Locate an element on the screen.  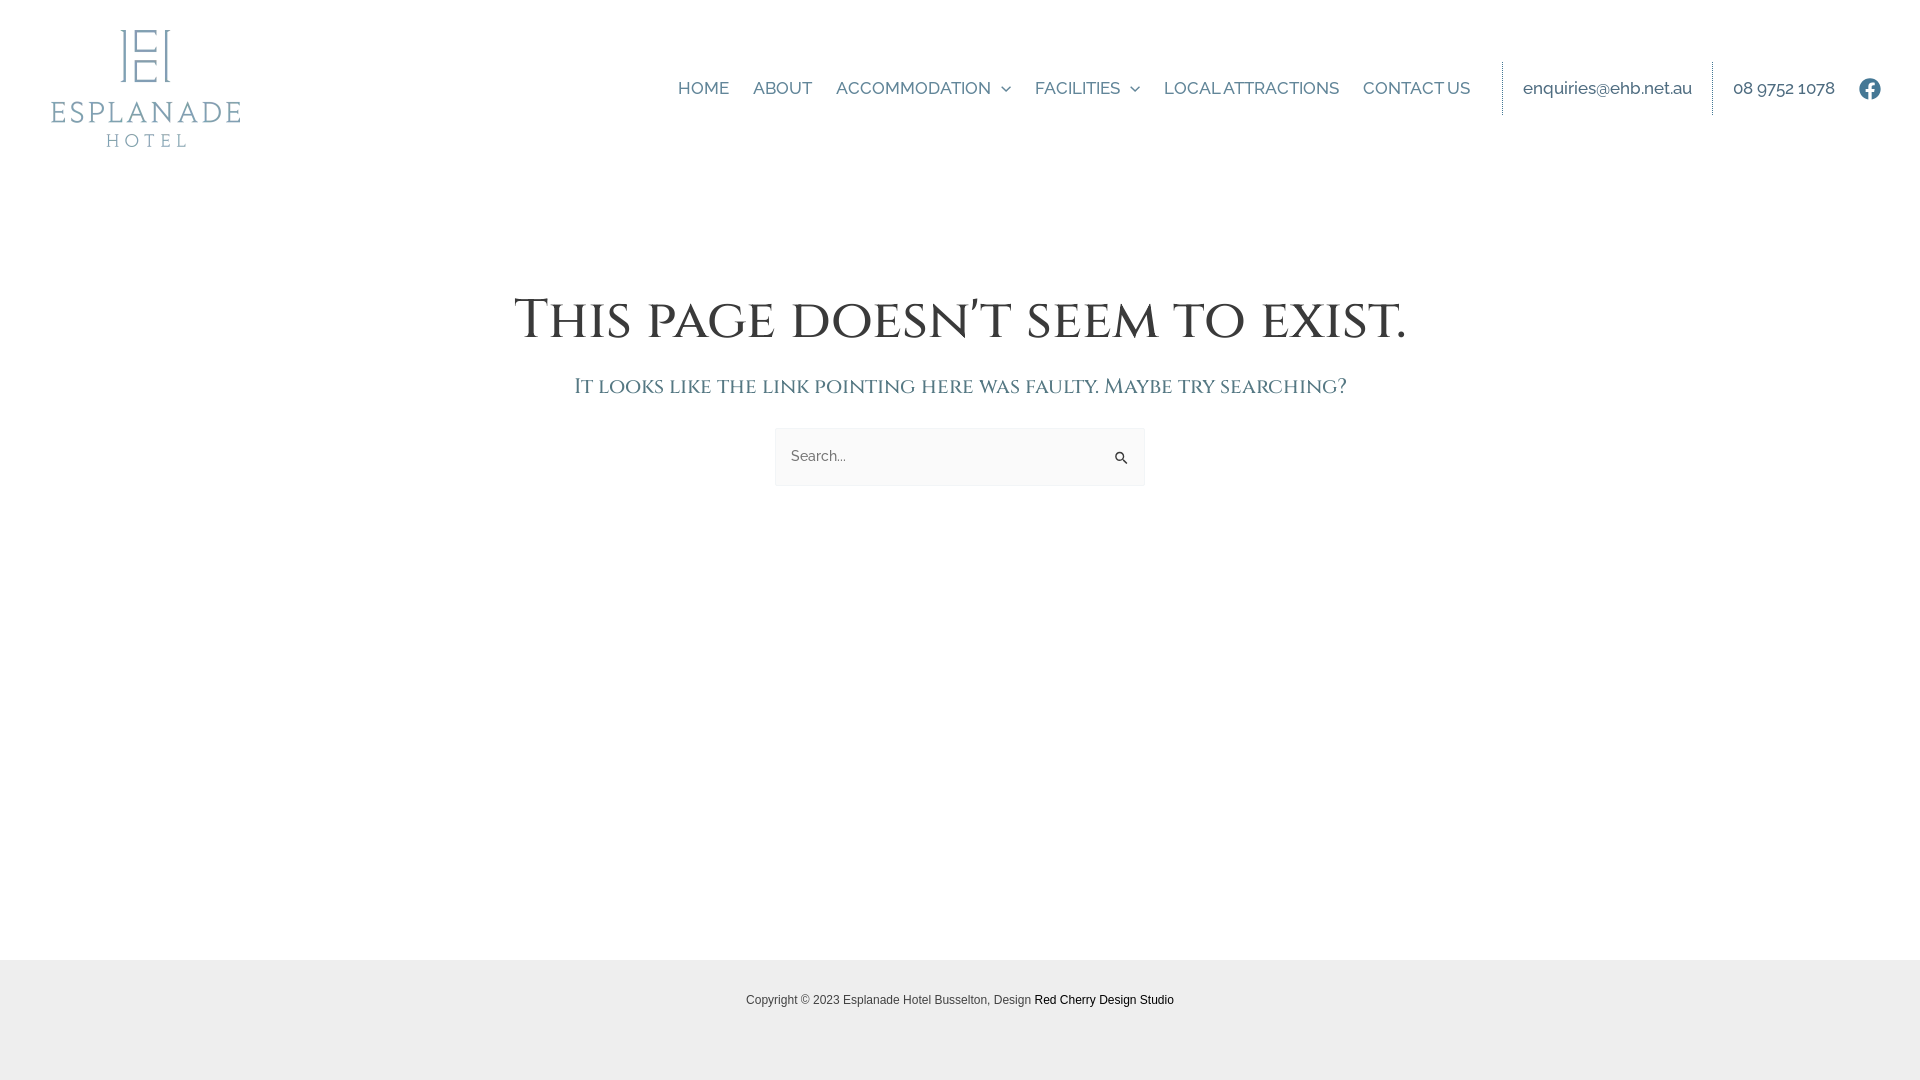
FACILITIES is located at coordinates (1088, 88).